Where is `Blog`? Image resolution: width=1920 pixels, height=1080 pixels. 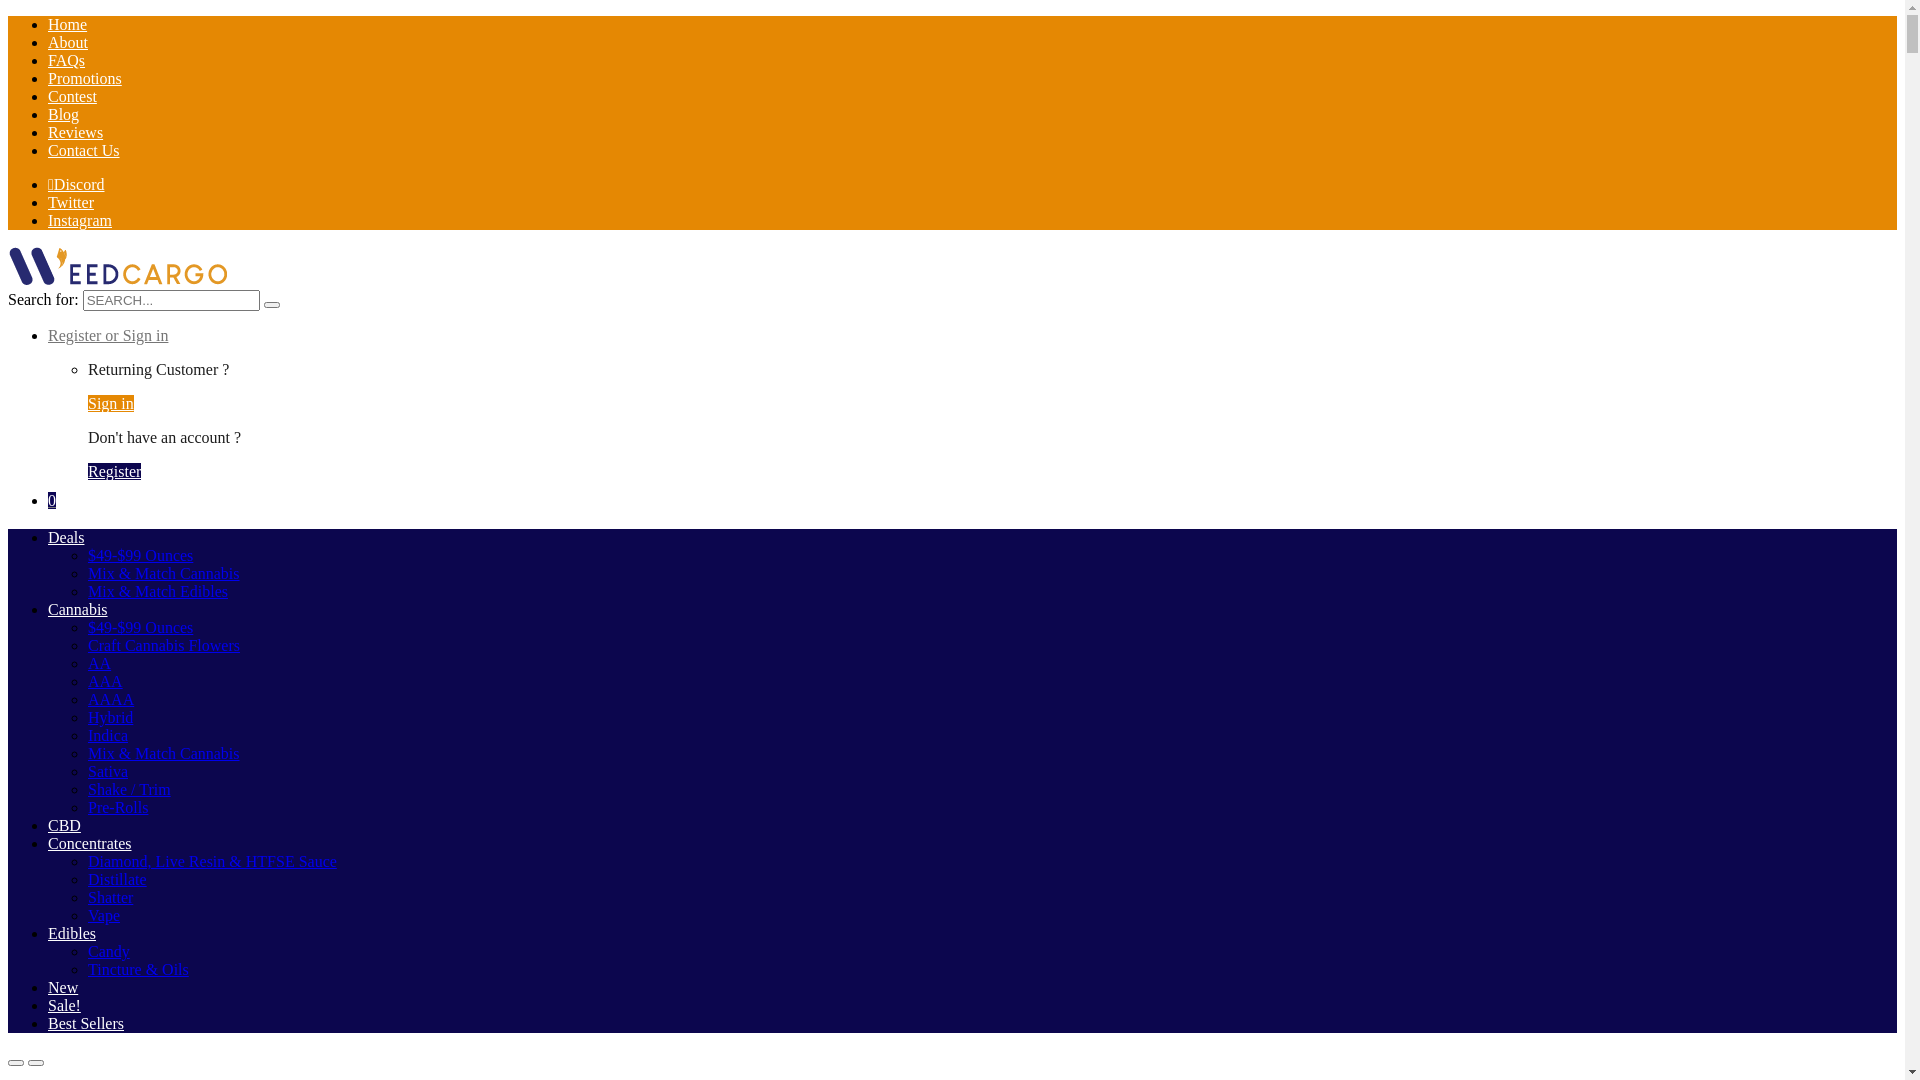
Blog is located at coordinates (64, 114).